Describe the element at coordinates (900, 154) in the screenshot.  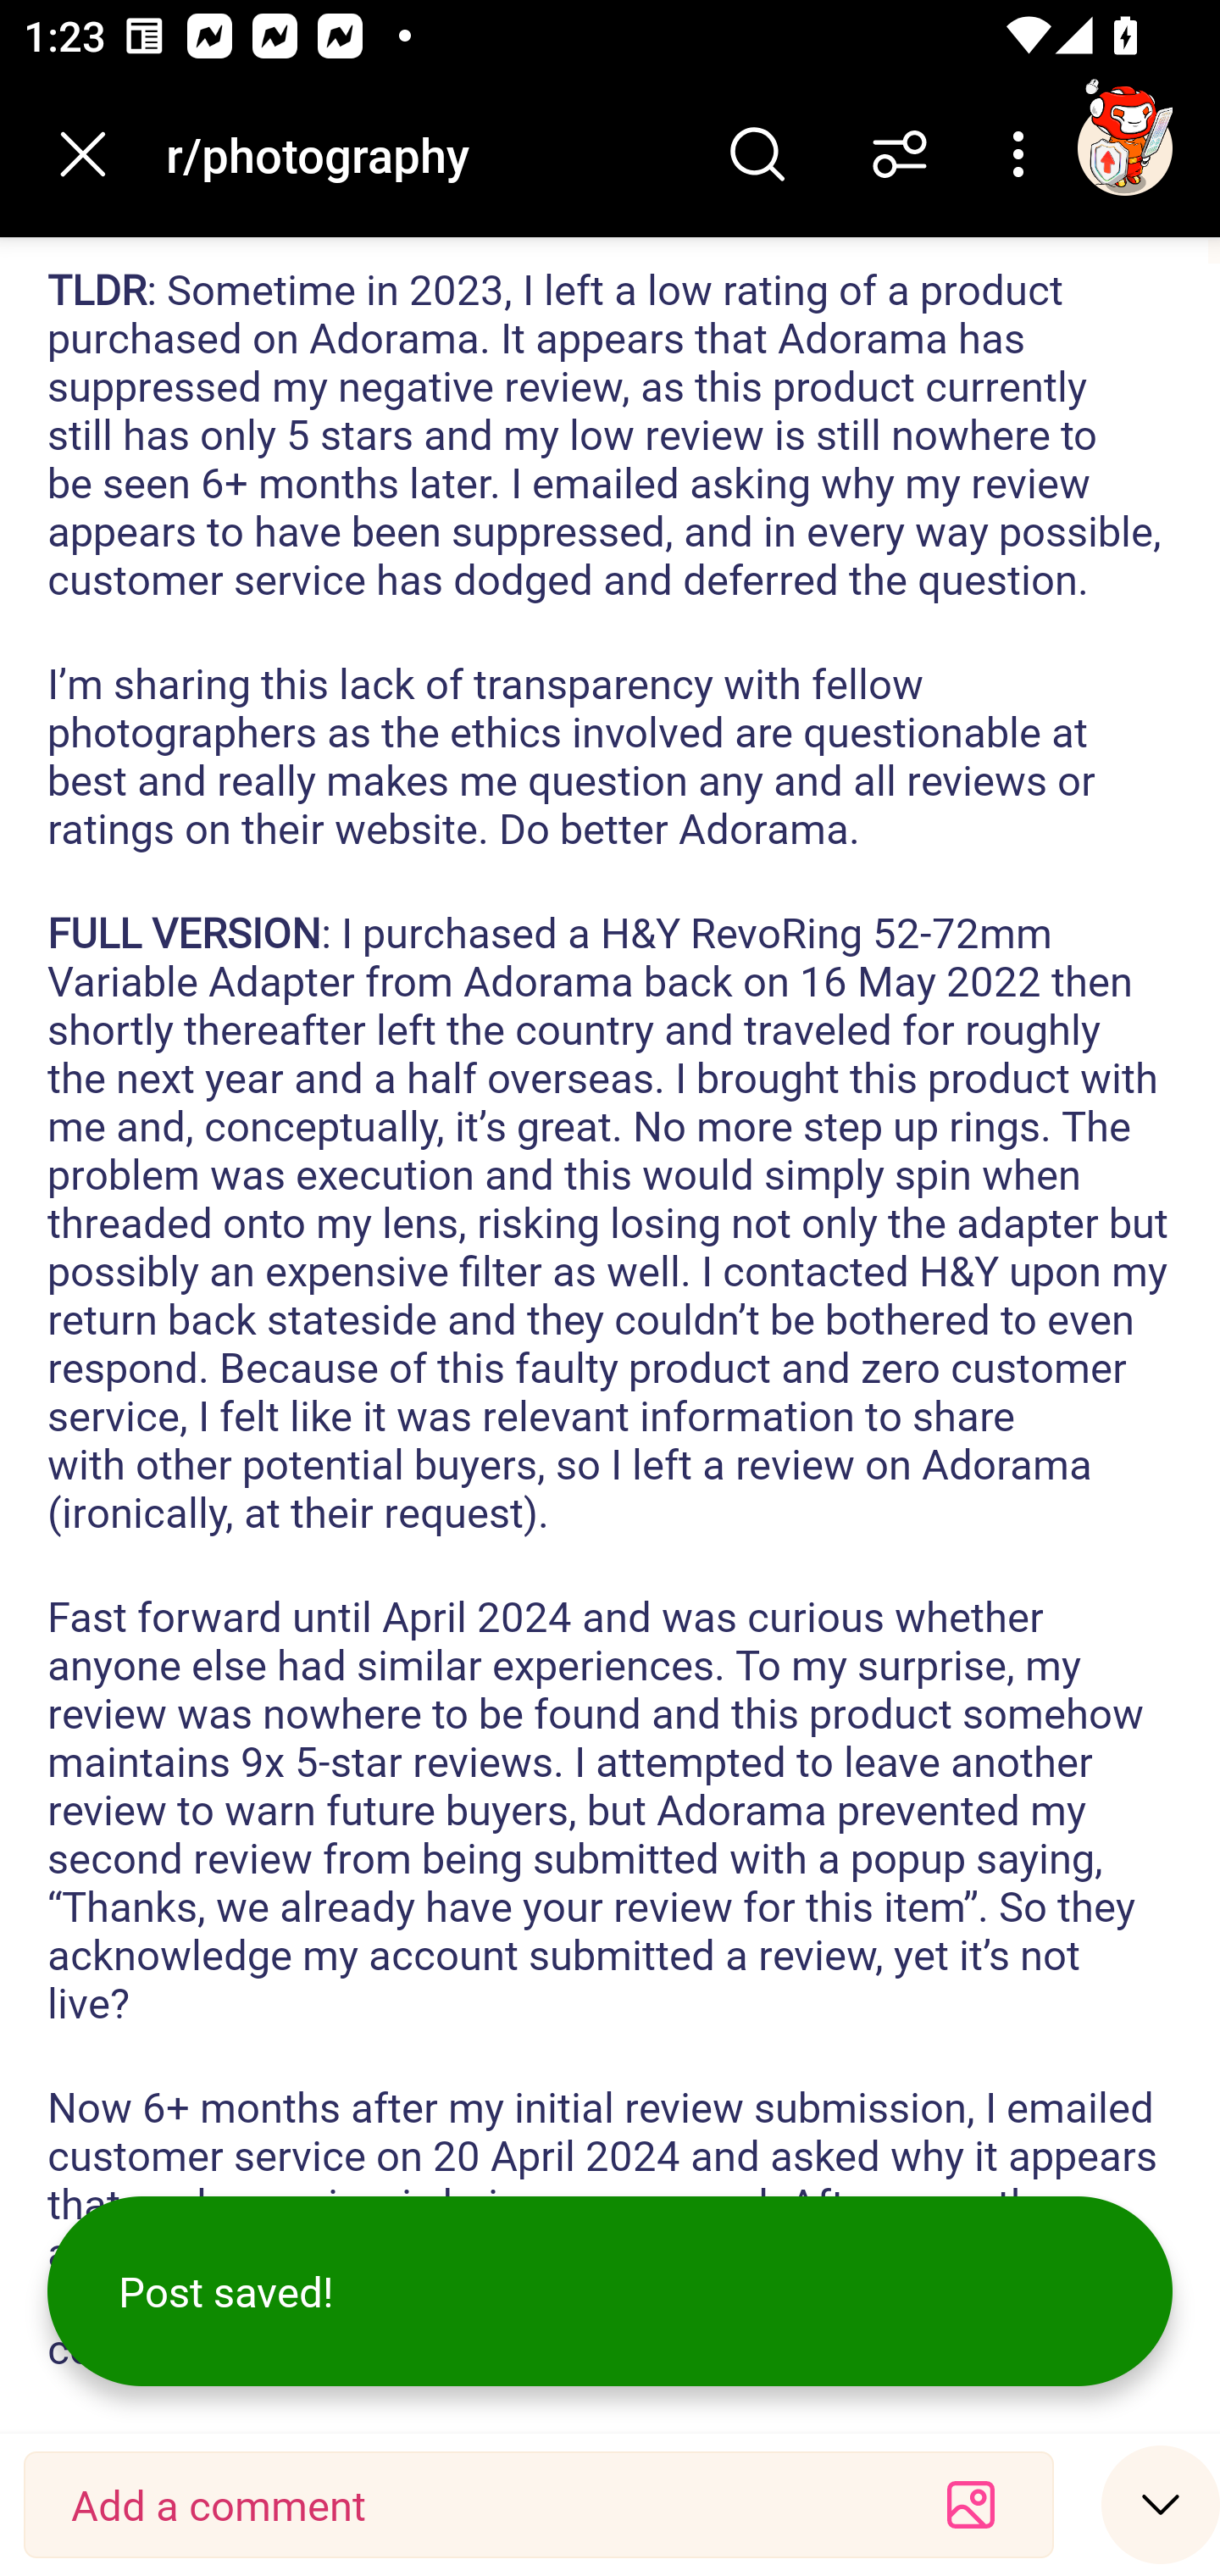
I see `Sort comments` at that location.